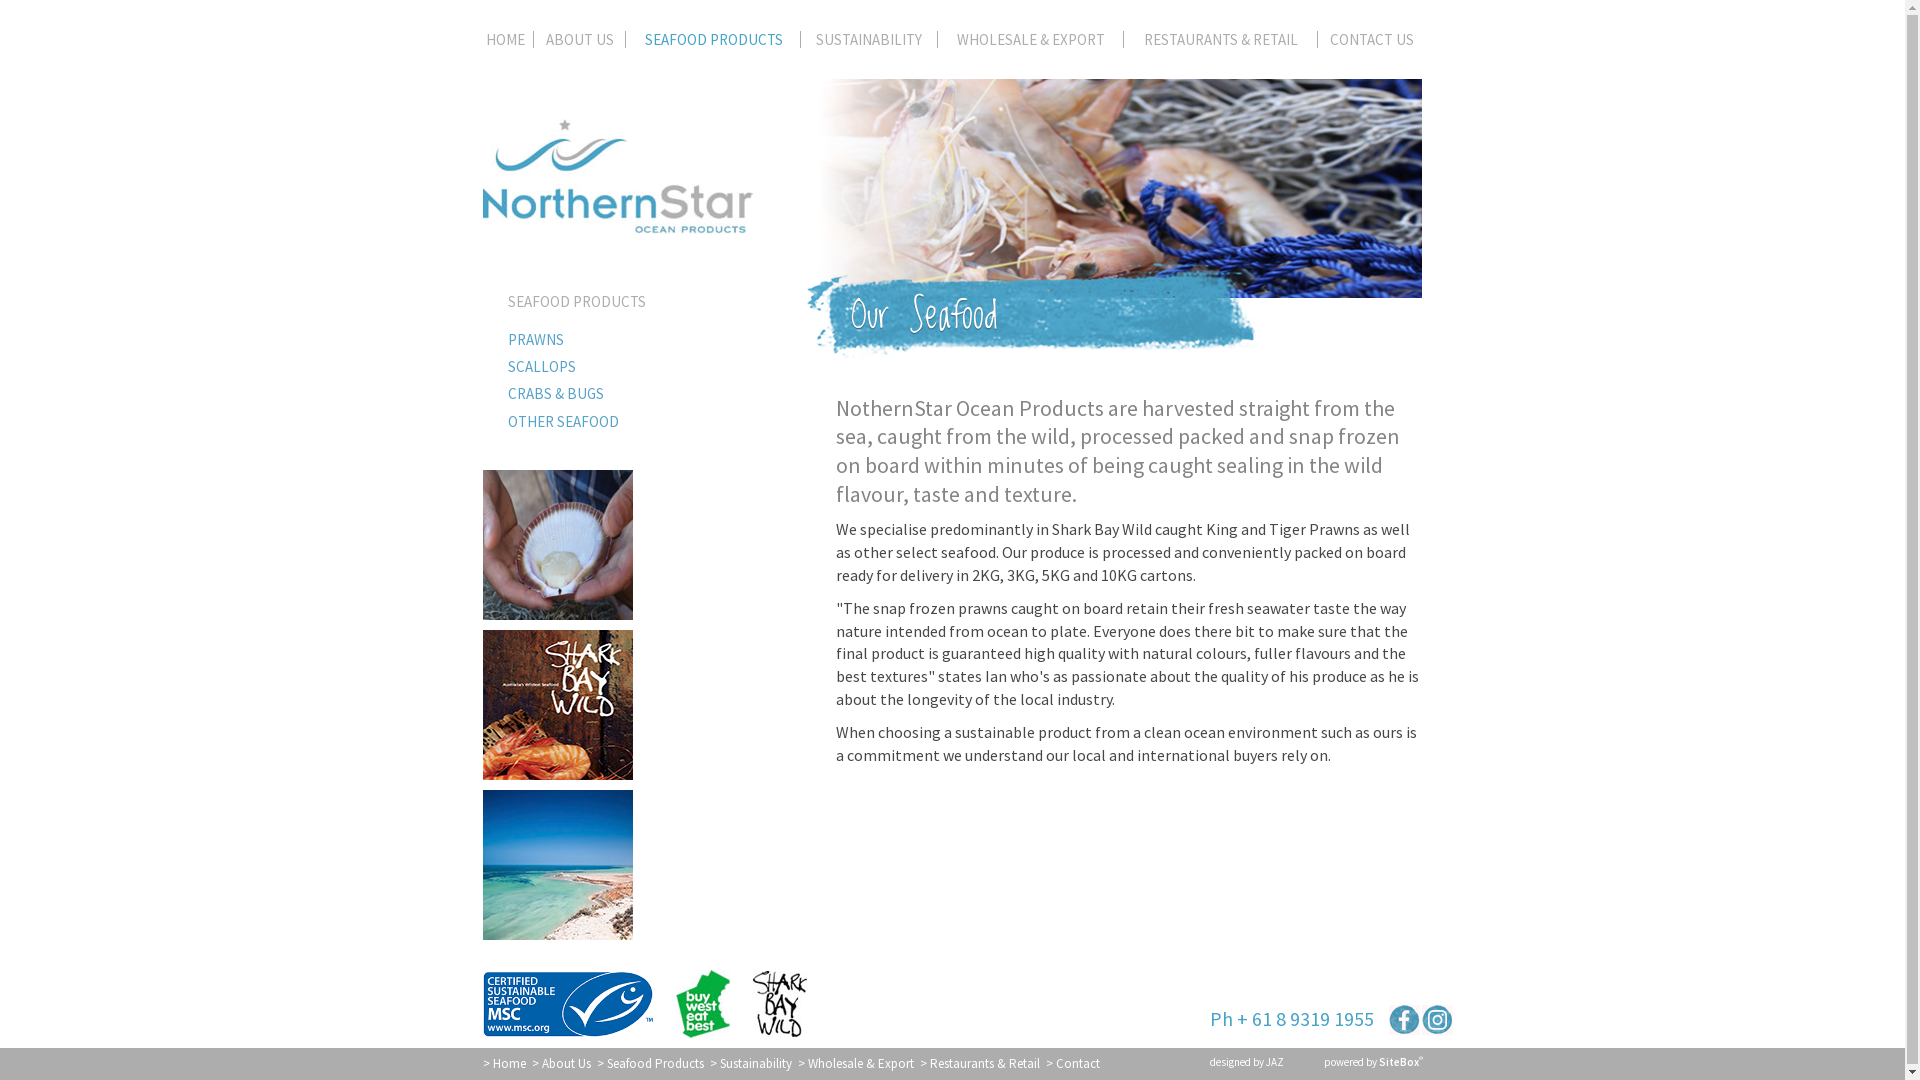 This screenshot has height=1080, width=1920. Describe the element at coordinates (580, 44) in the screenshot. I see `ABOUT US` at that location.